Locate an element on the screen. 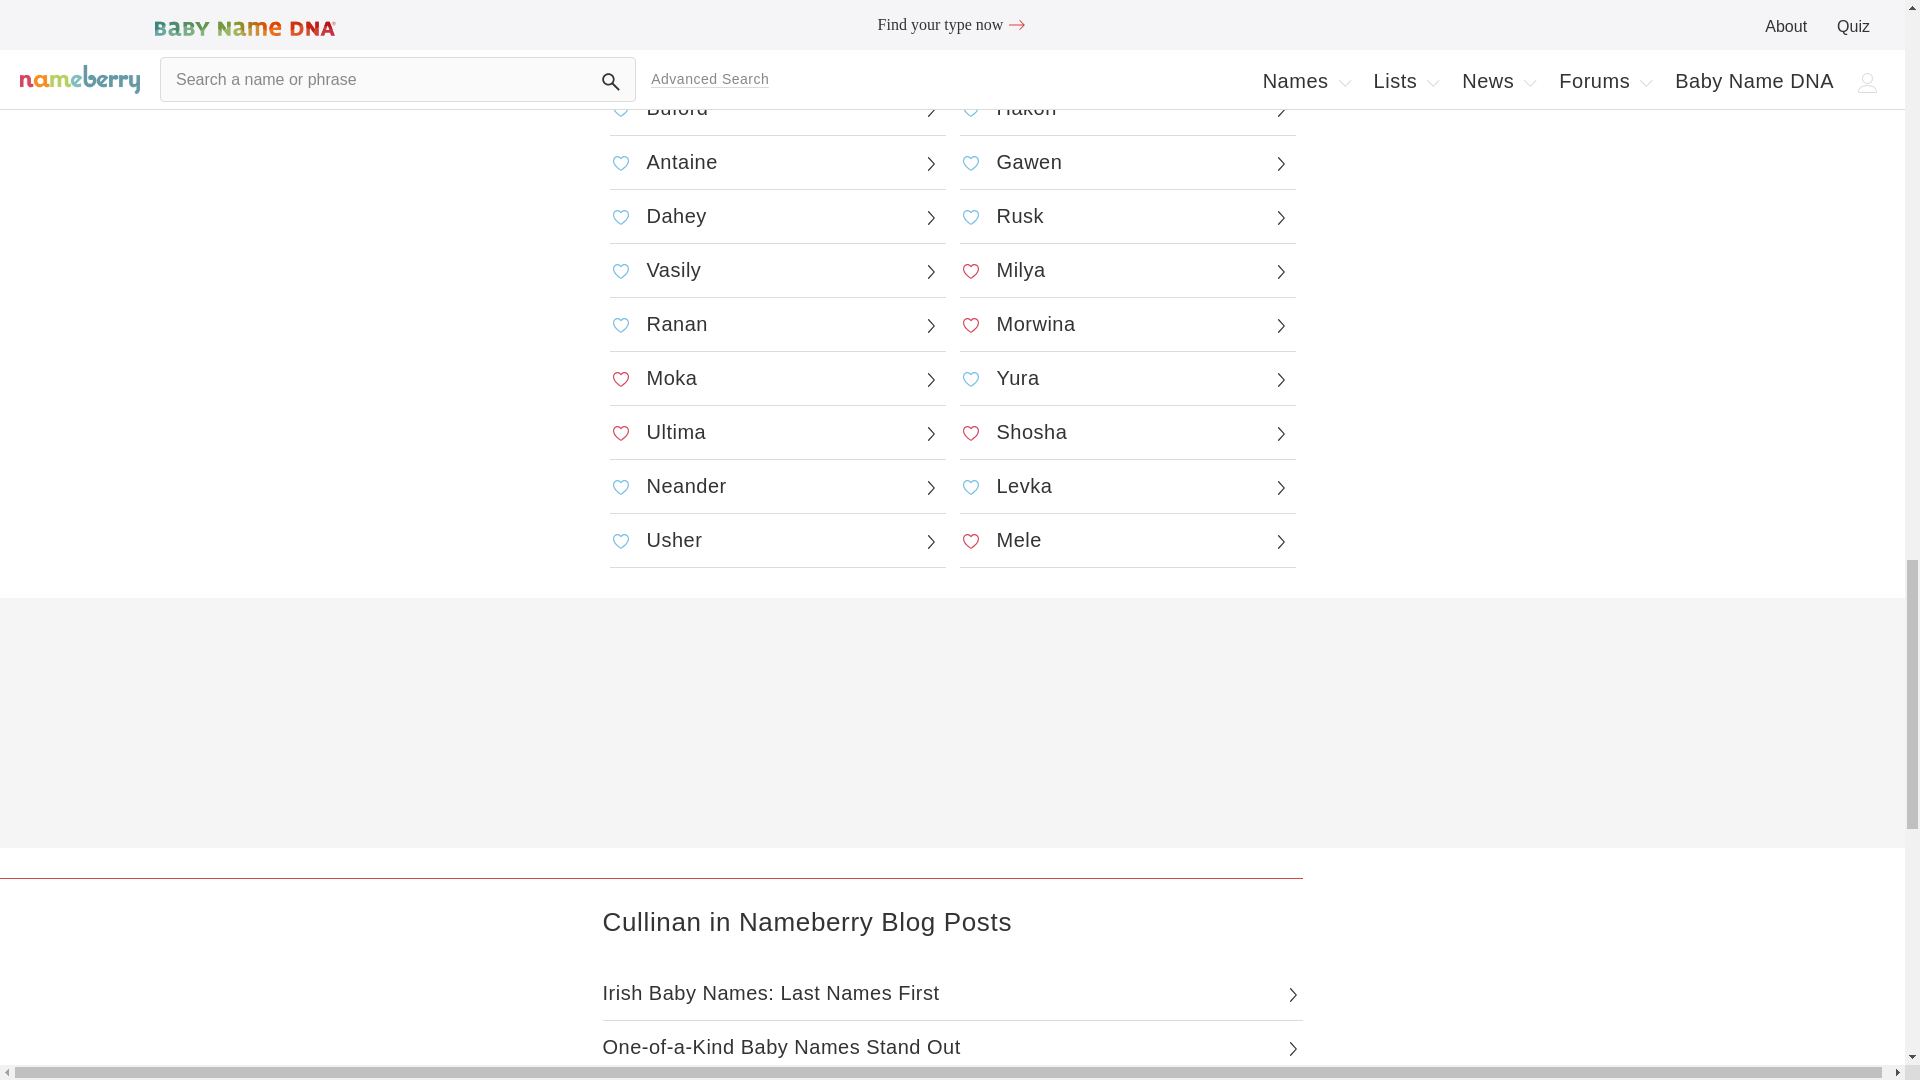 The height and width of the screenshot is (1080, 1920). HEART is located at coordinates (620, 108).